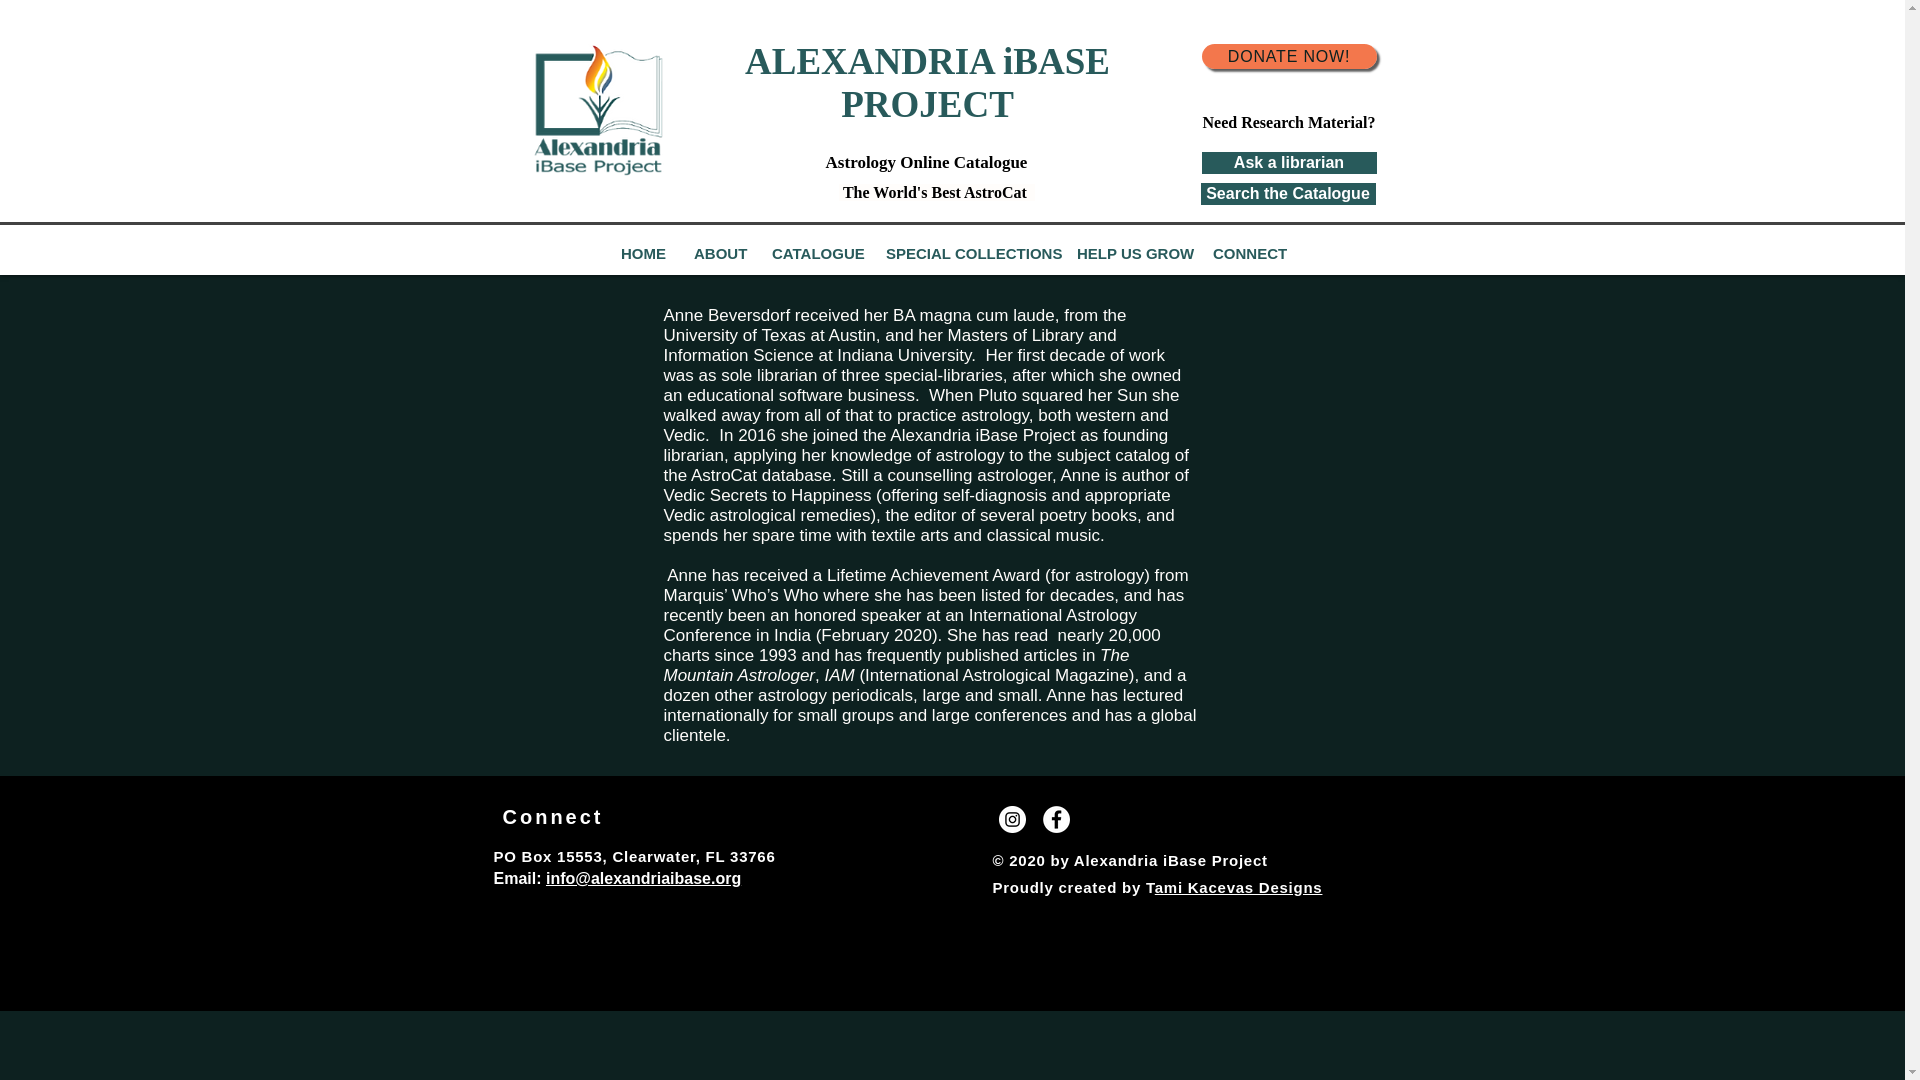  Describe the element at coordinates (1288, 56) in the screenshot. I see `DONATE NOW!` at that location.